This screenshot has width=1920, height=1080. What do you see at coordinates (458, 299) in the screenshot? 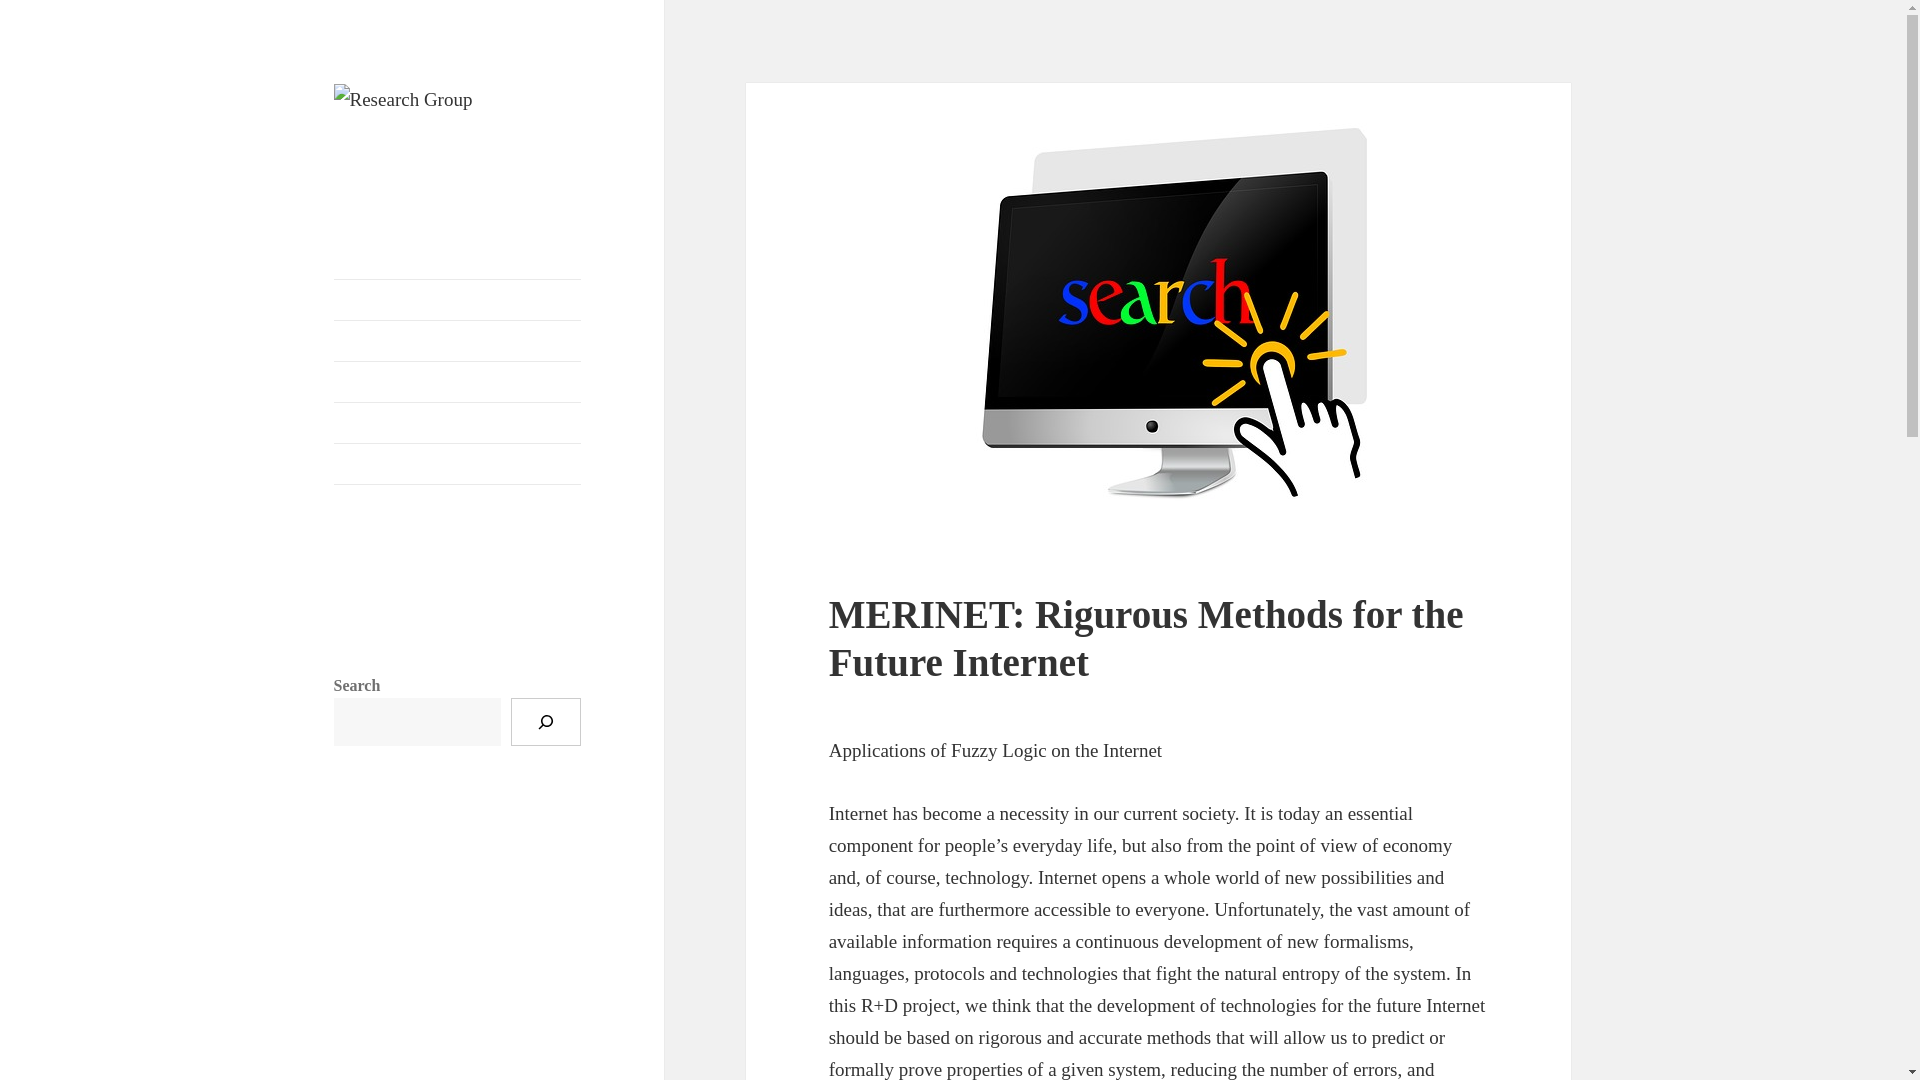
I see `Home` at bounding box center [458, 299].